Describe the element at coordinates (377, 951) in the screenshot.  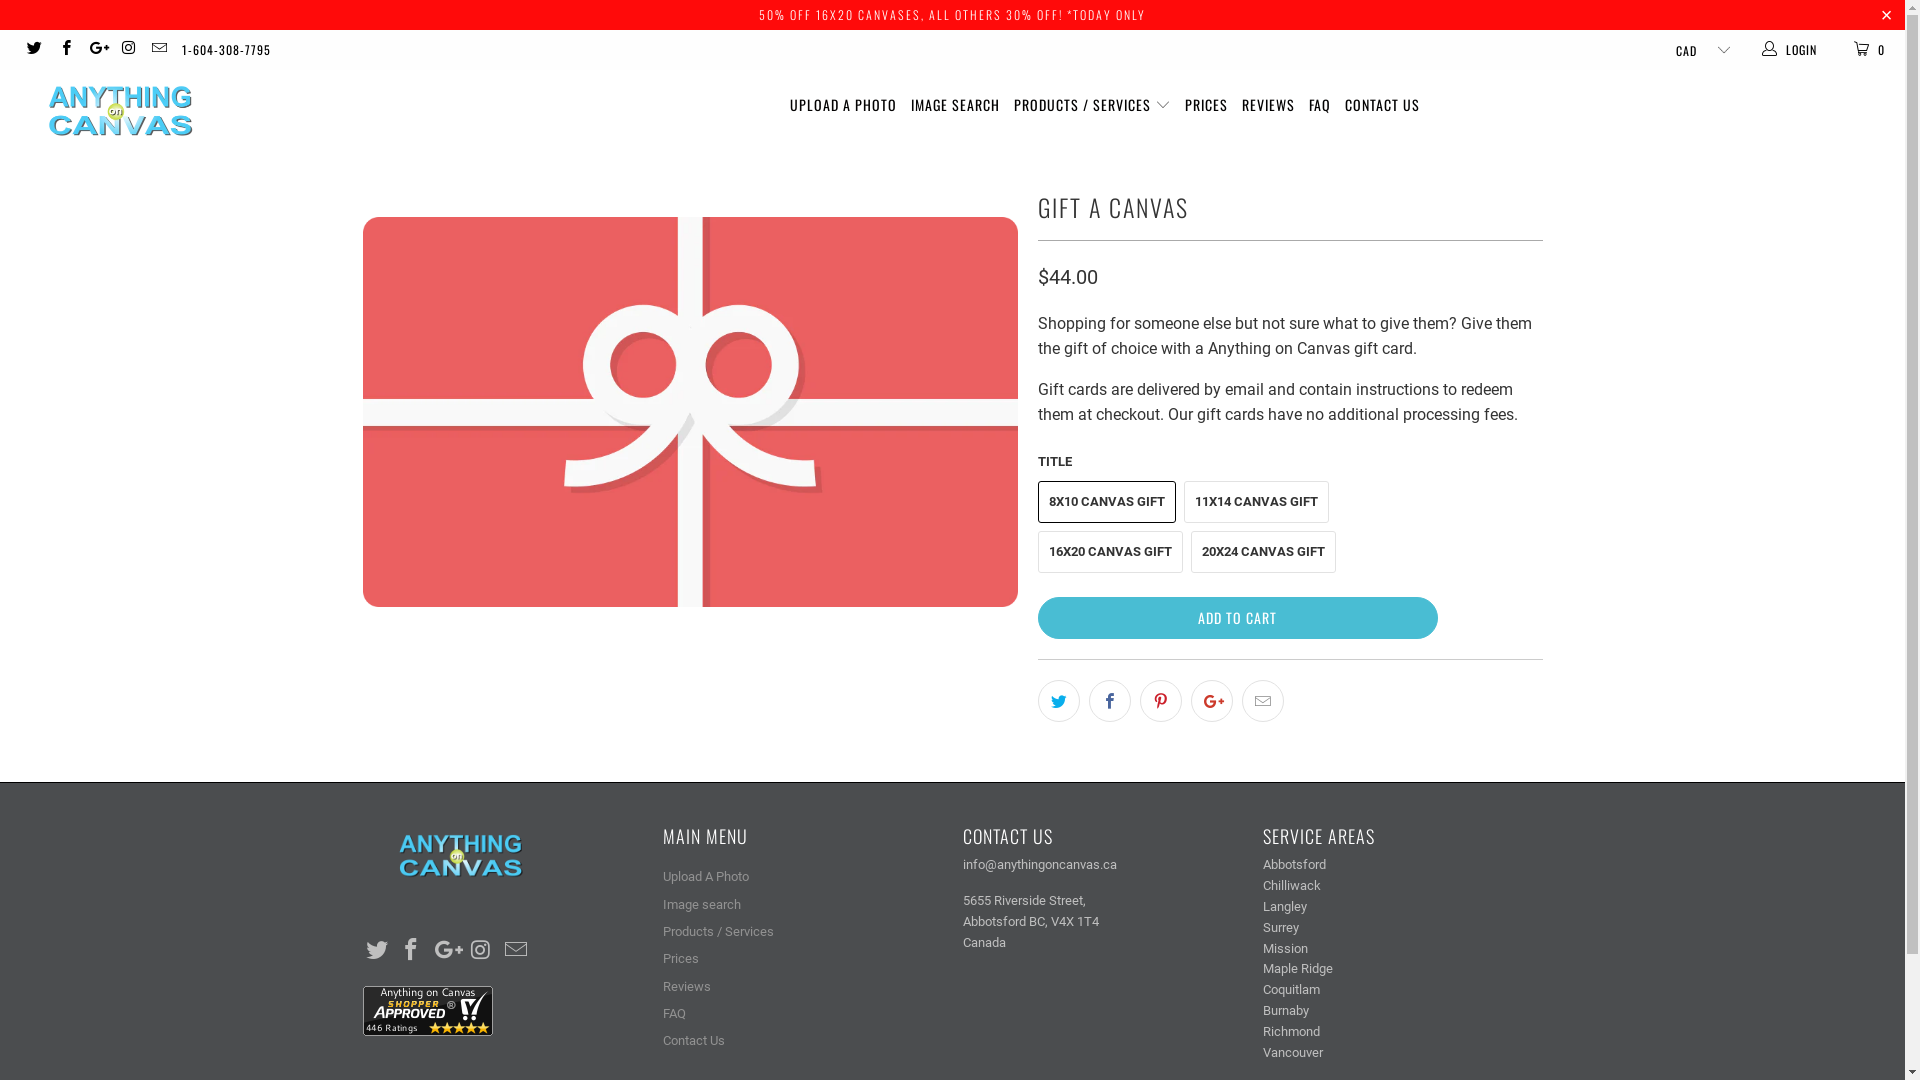
I see `Anything on Canvas on Twitter` at that location.